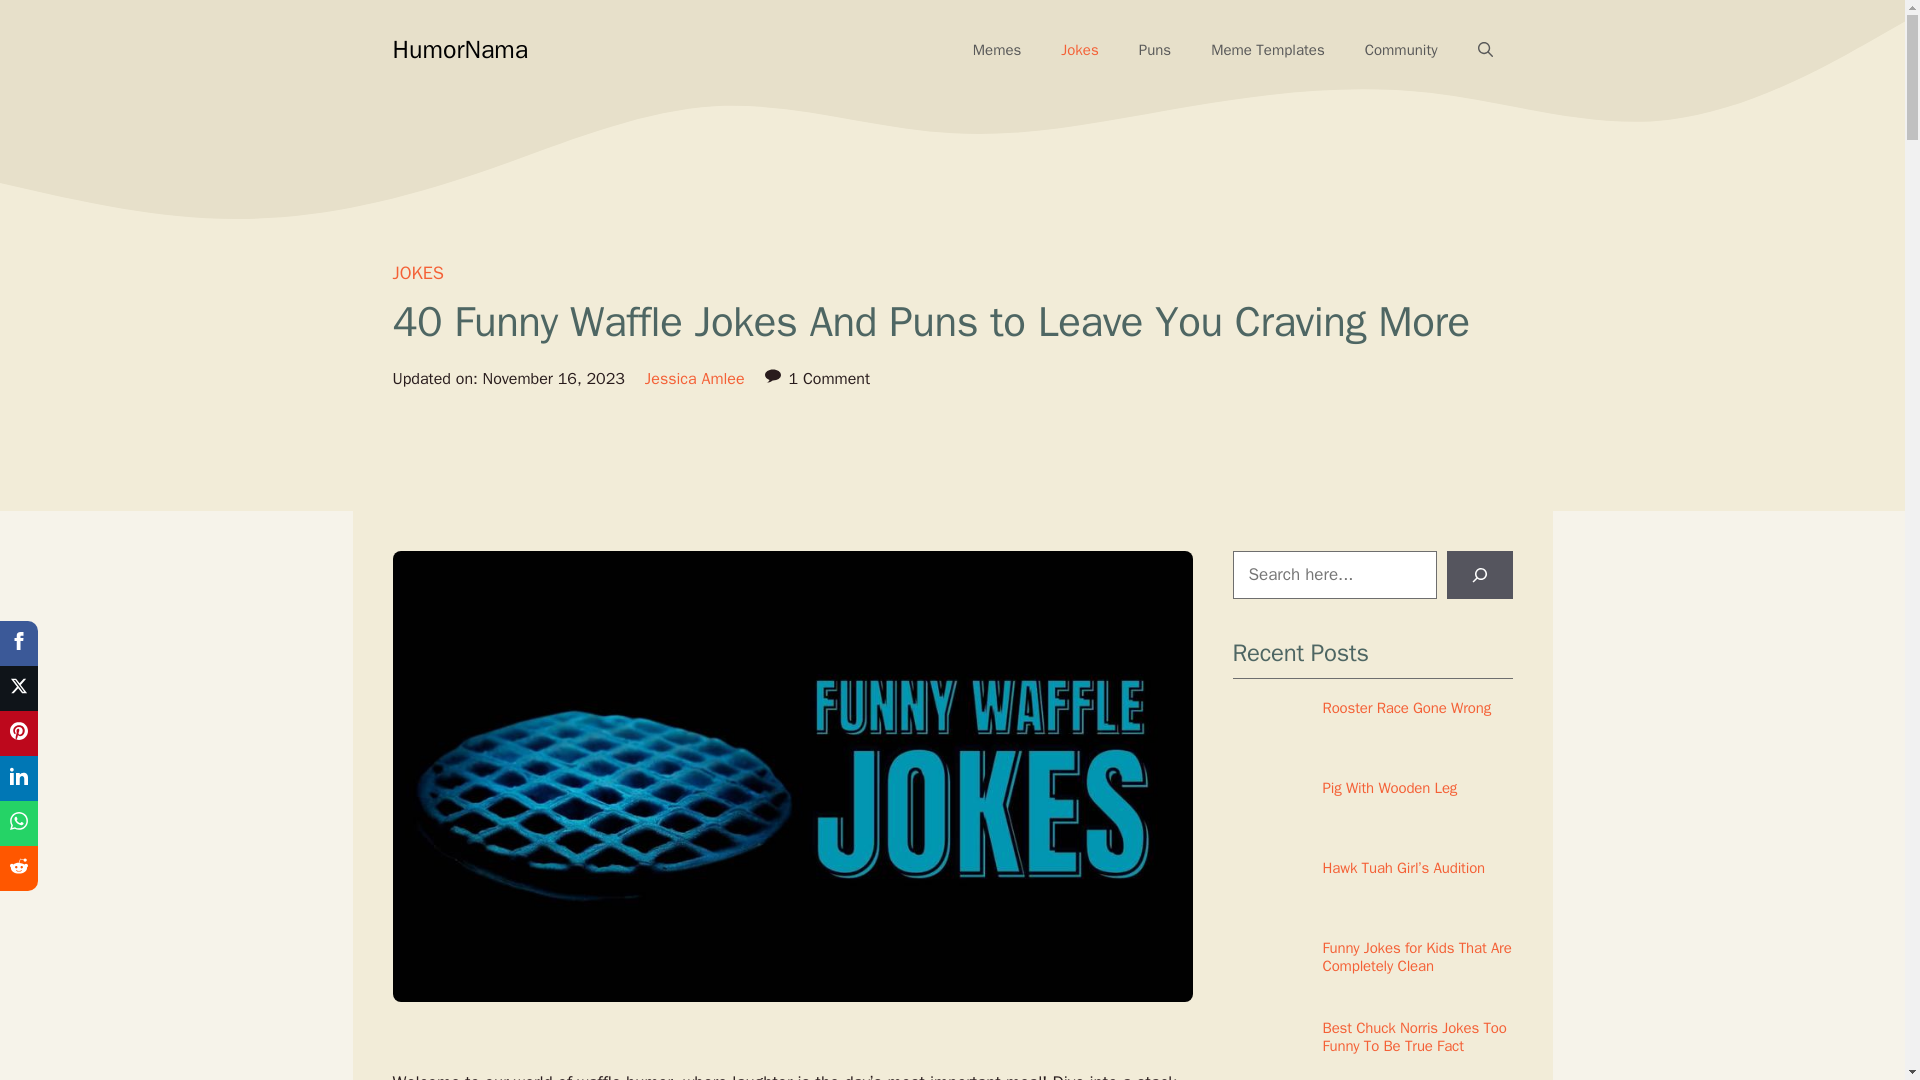  I want to click on Rooster Race Gone Wrong, so click(1406, 708).